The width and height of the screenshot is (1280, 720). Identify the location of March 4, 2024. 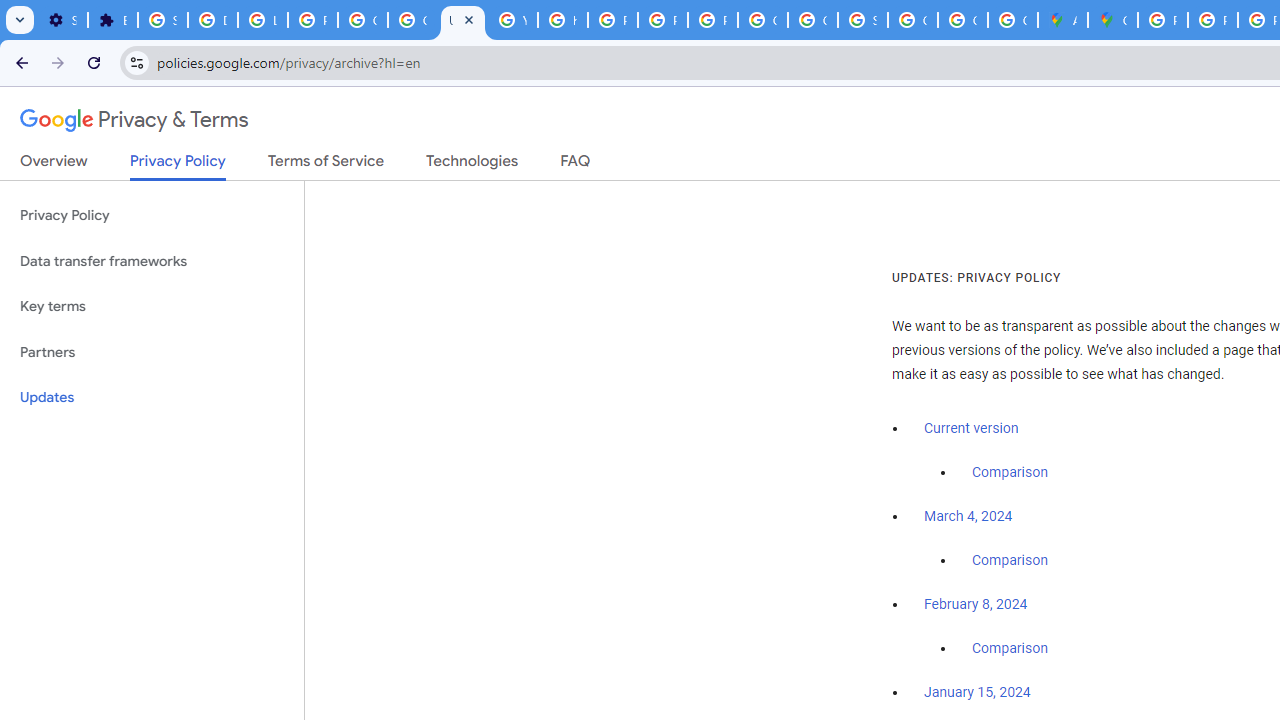
(968, 517).